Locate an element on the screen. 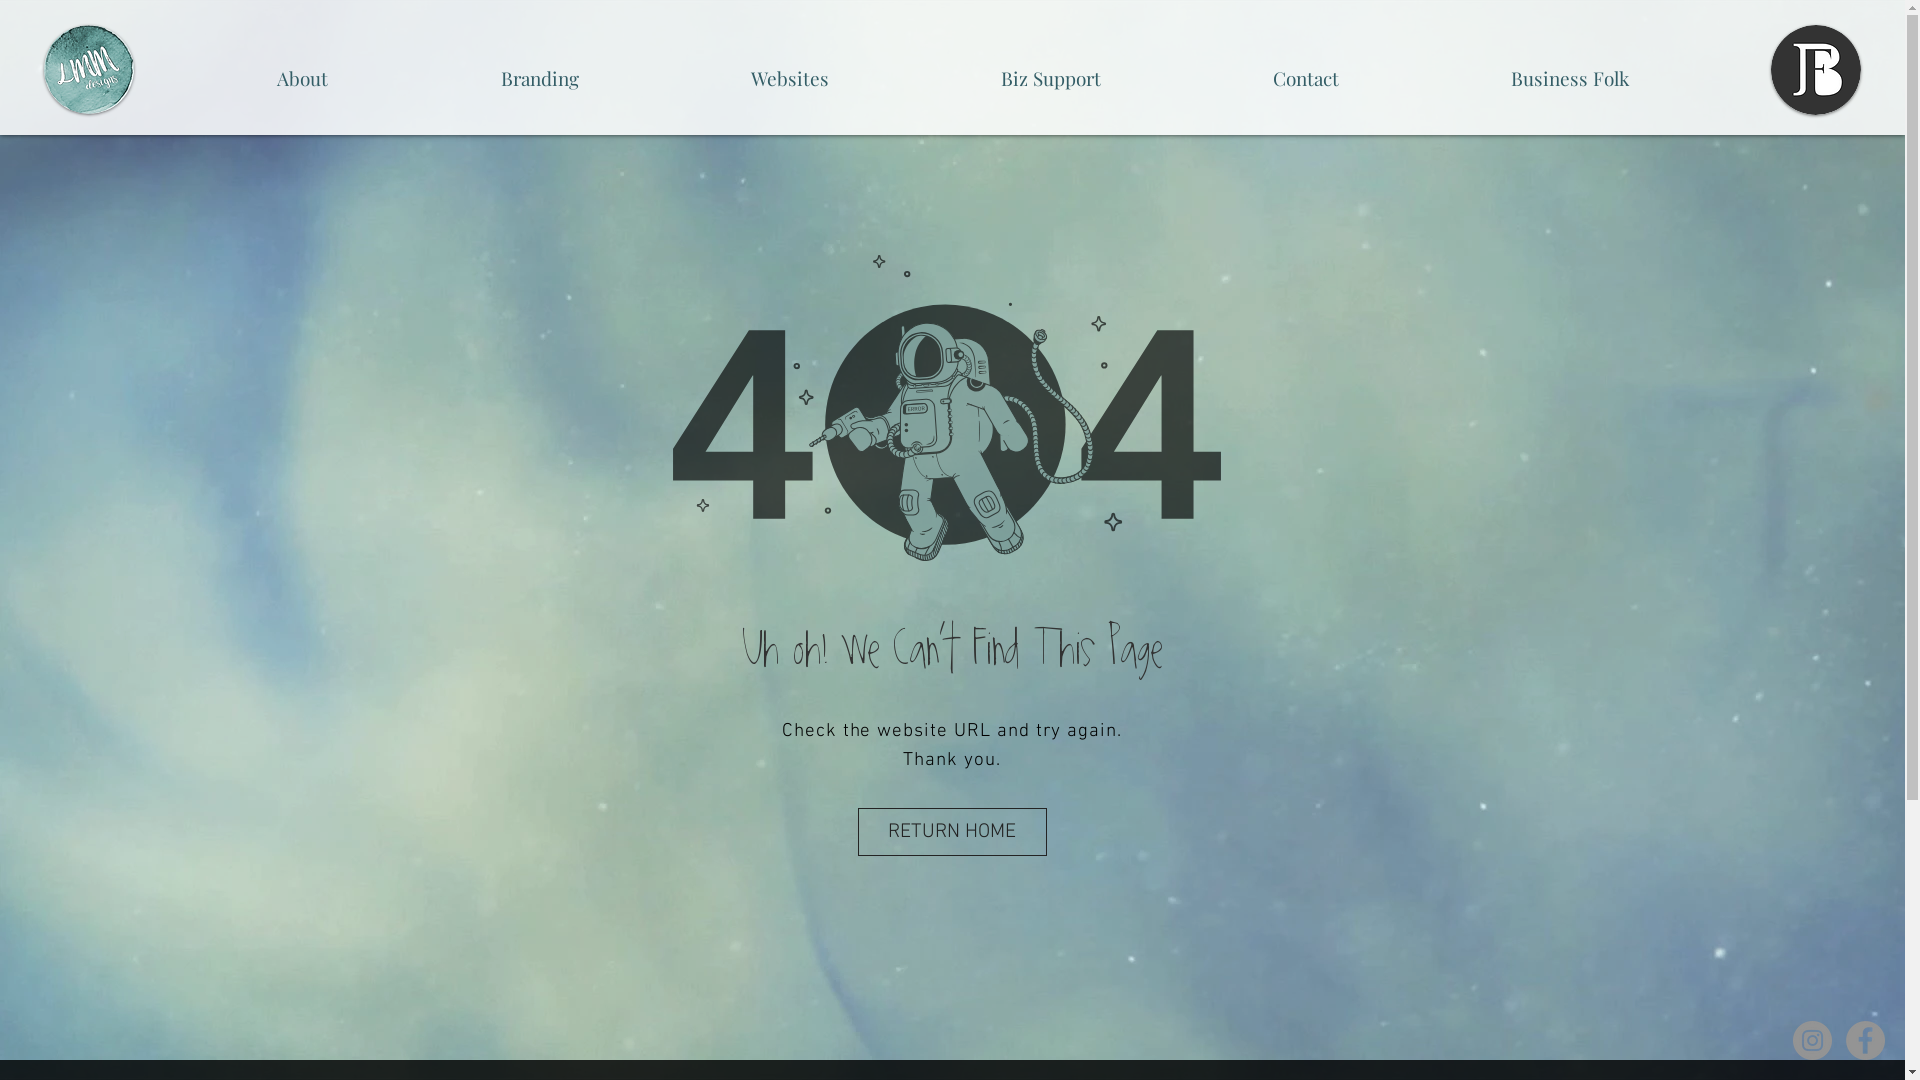 The image size is (1920, 1080). Branding is located at coordinates (540, 68).